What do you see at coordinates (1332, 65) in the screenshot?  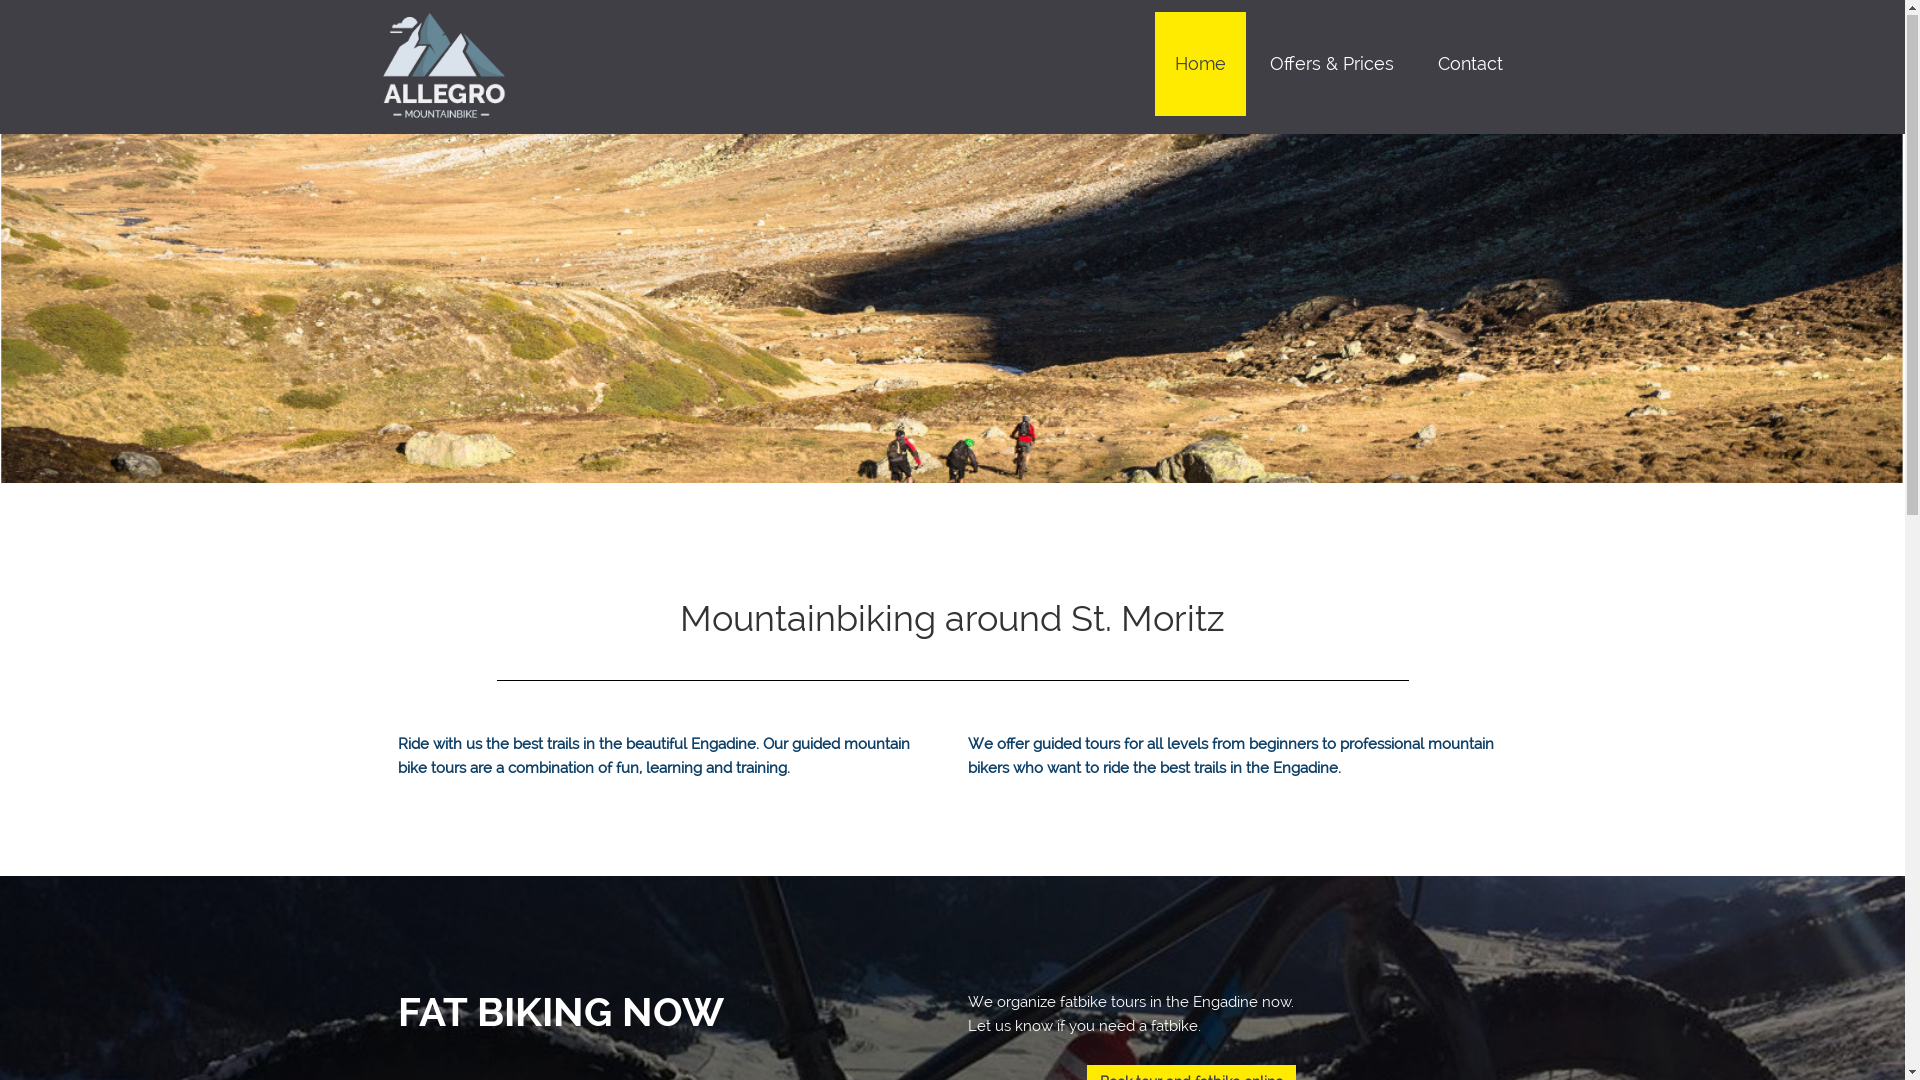 I see `Offers & Prices` at bounding box center [1332, 65].